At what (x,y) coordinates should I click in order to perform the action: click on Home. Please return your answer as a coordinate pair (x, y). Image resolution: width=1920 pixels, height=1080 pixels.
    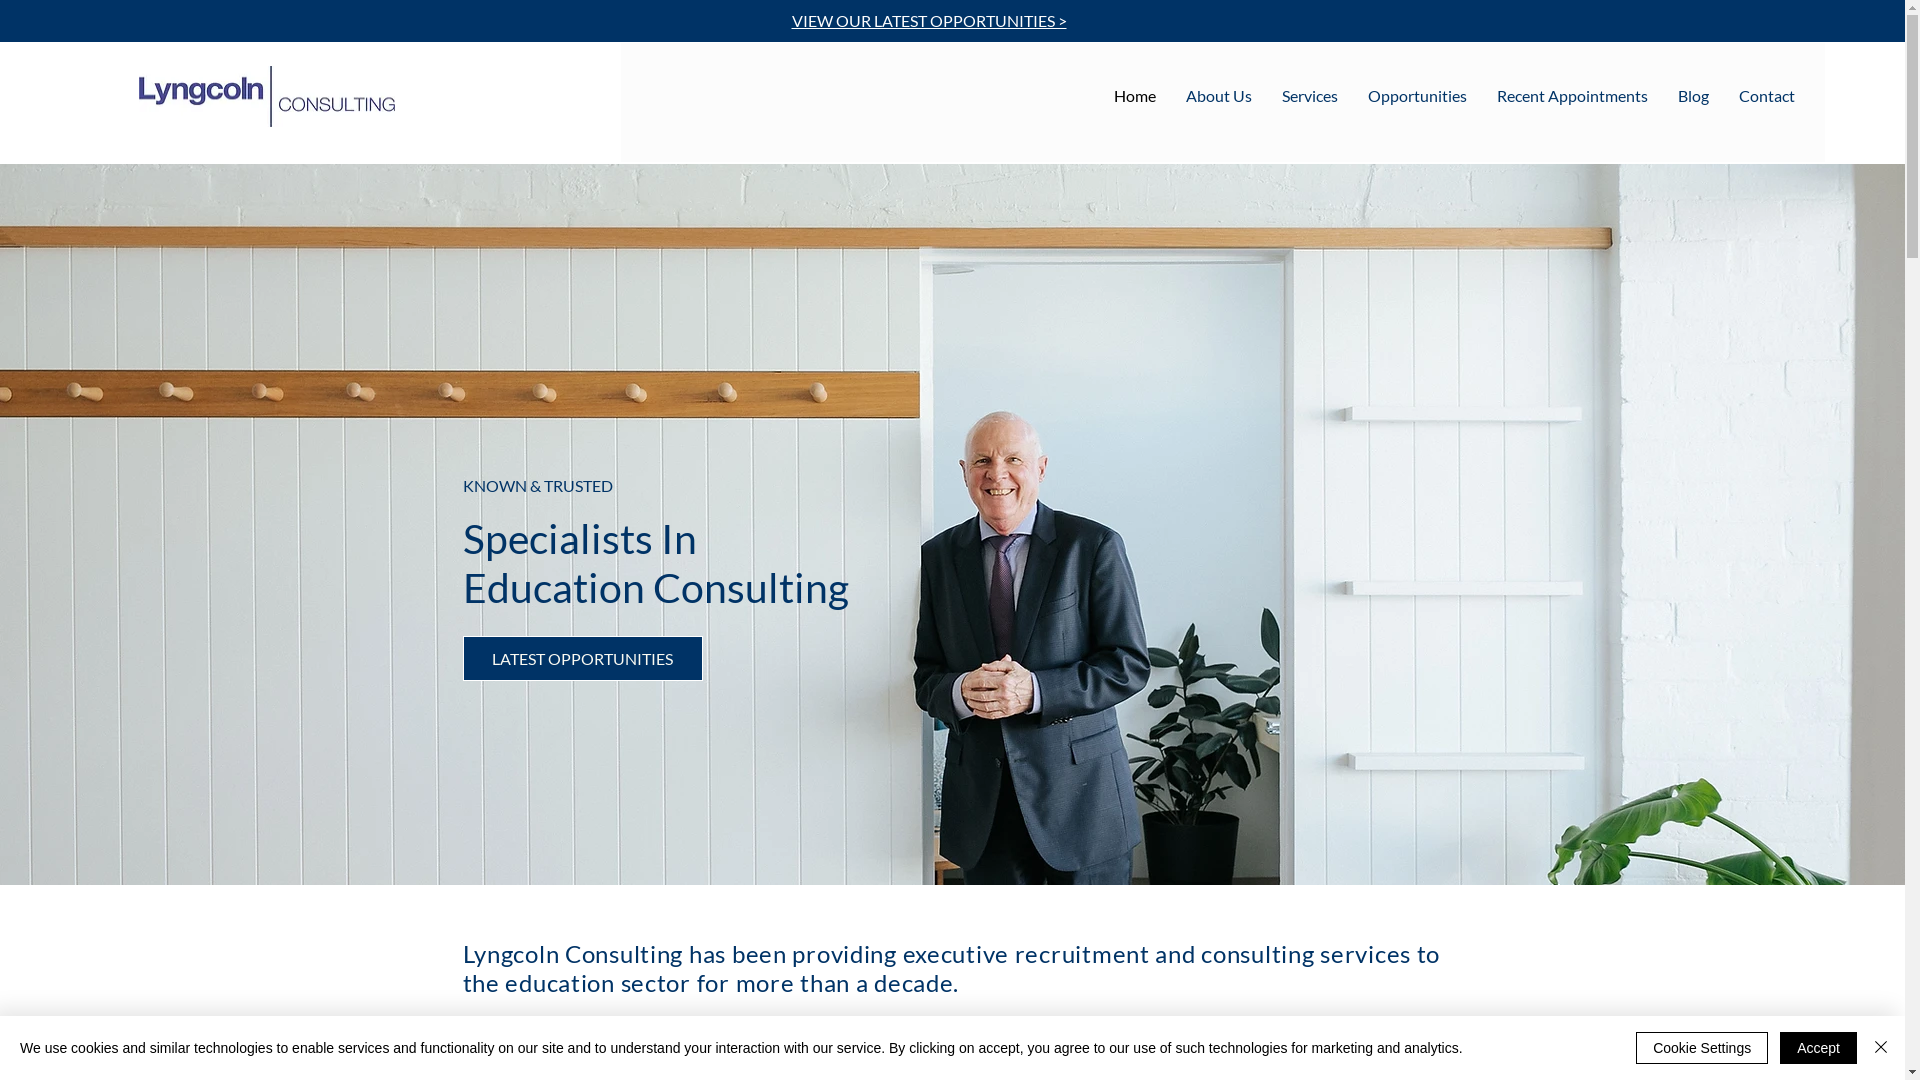
    Looking at the image, I should click on (1135, 96).